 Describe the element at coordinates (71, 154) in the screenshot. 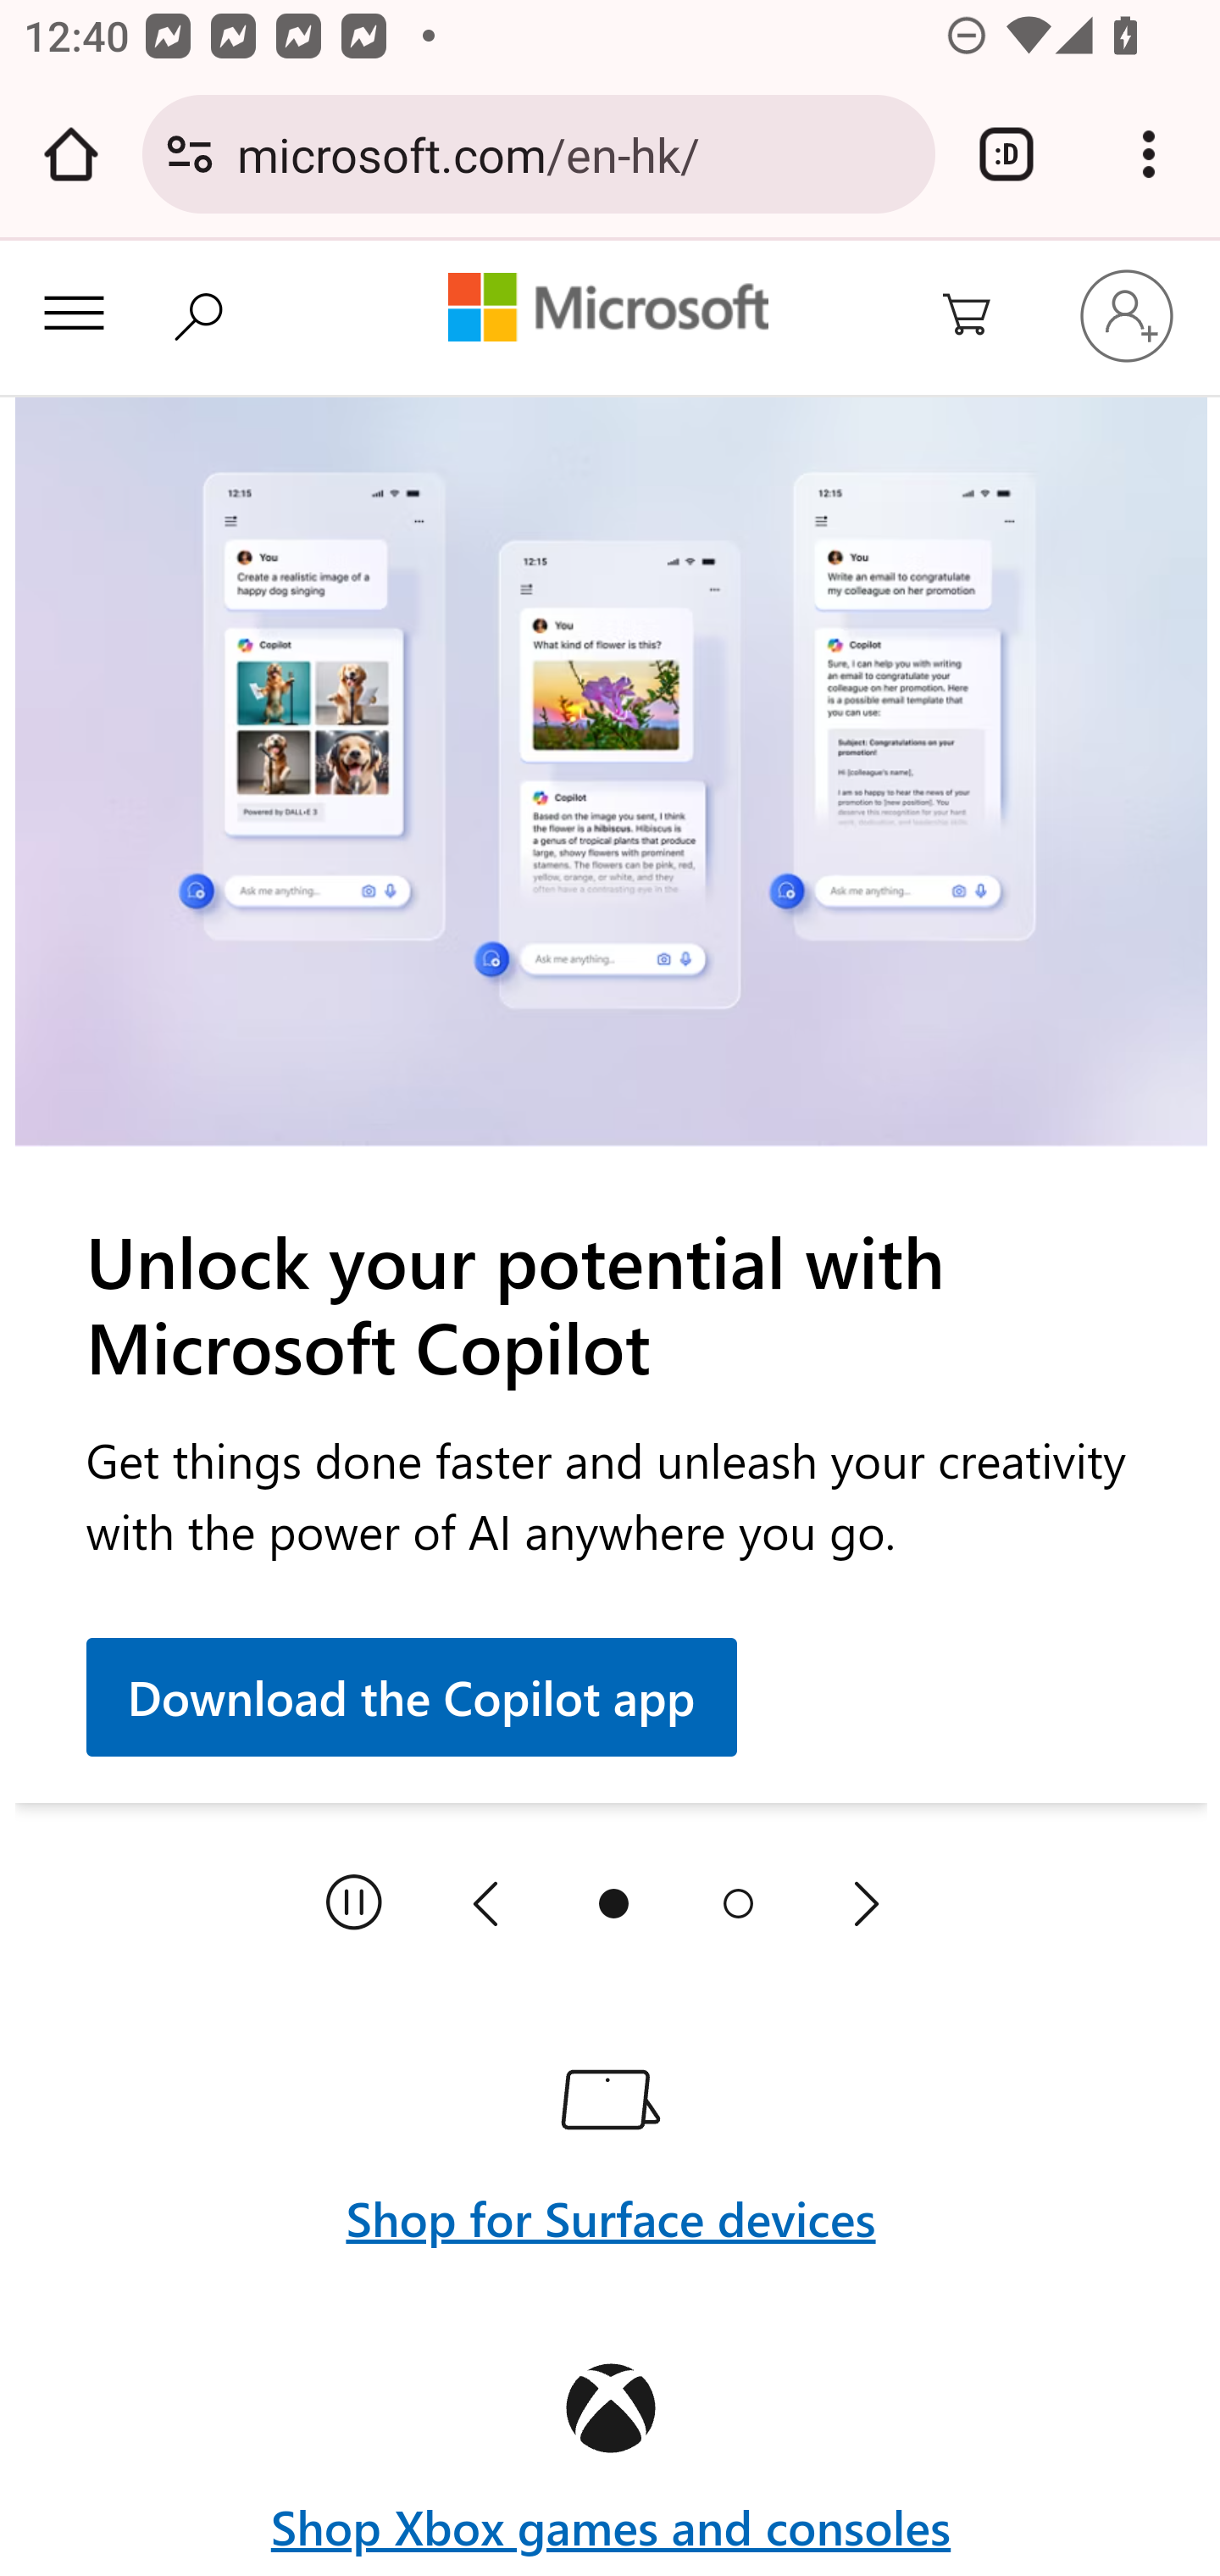

I see `Open the home page` at that location.